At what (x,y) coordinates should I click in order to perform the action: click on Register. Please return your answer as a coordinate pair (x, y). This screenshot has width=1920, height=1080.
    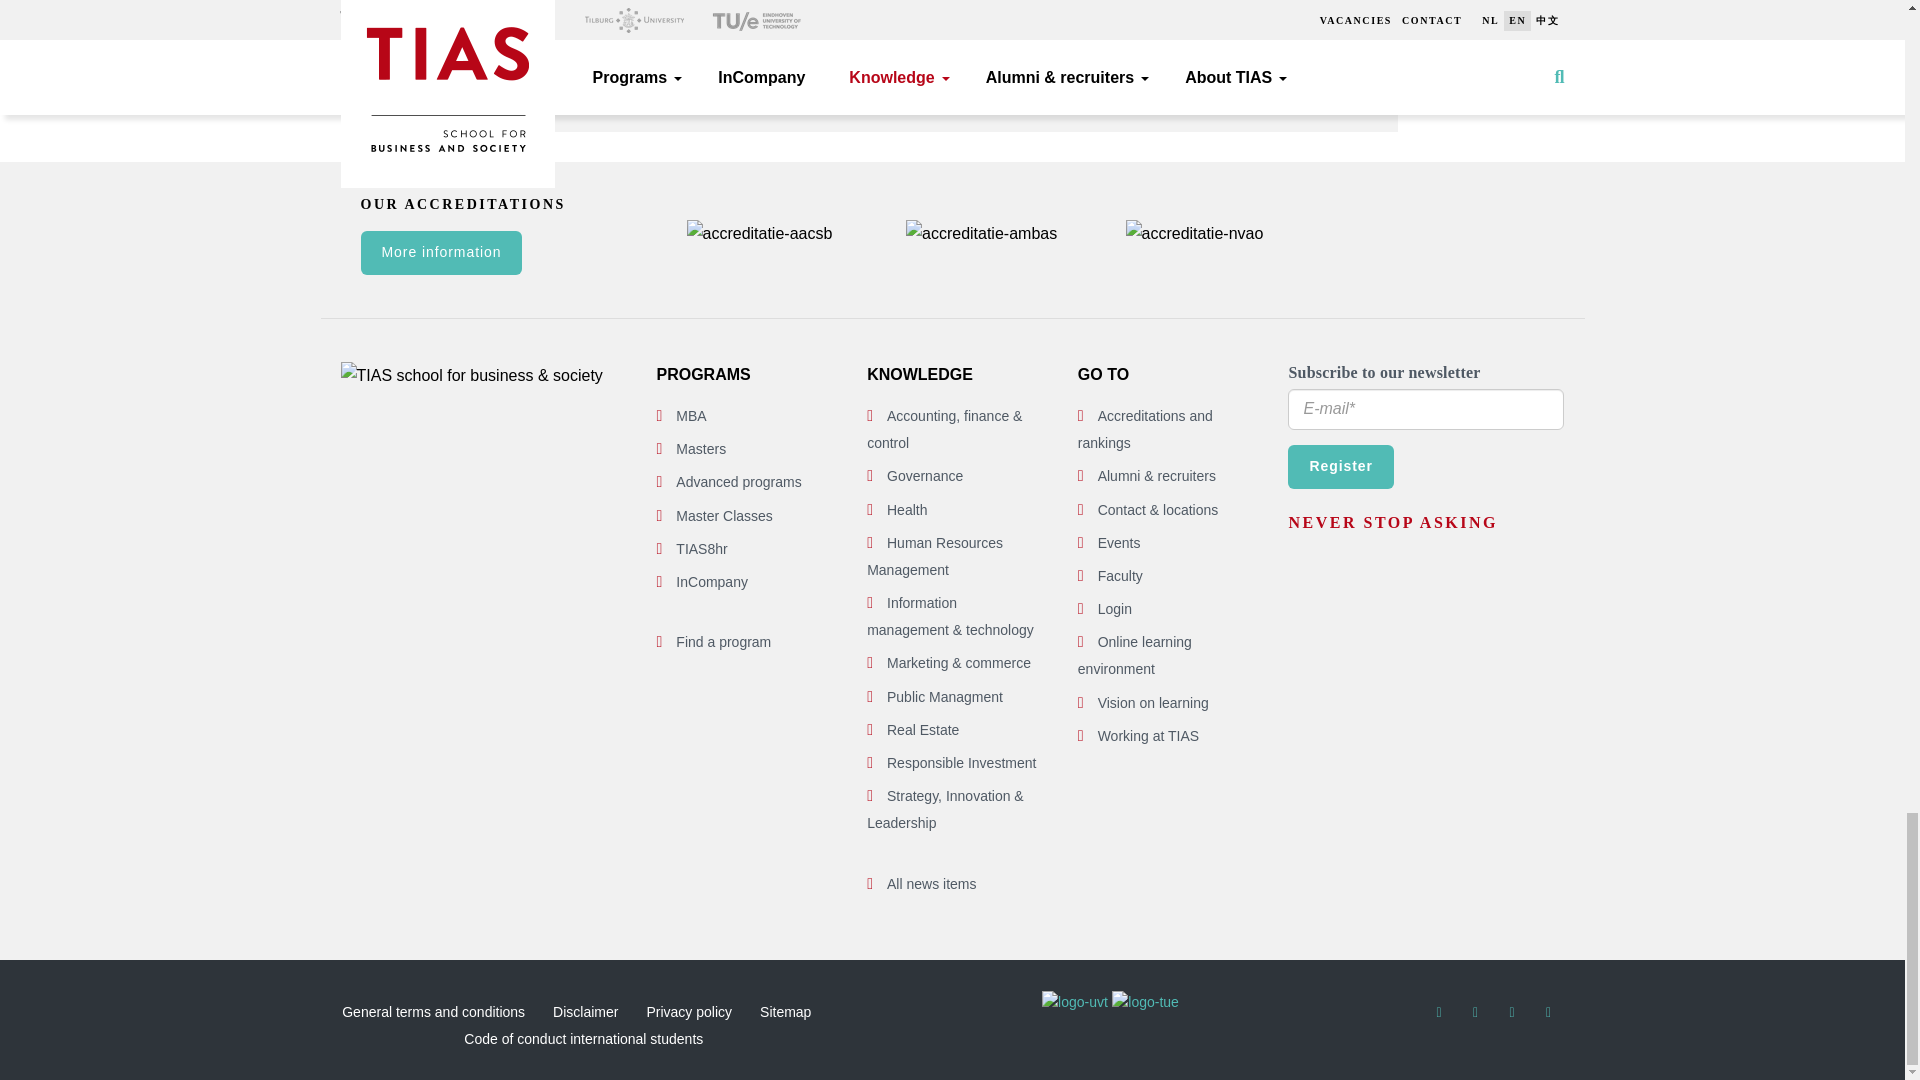
    Looking at the image, I should click on (1340, 466).